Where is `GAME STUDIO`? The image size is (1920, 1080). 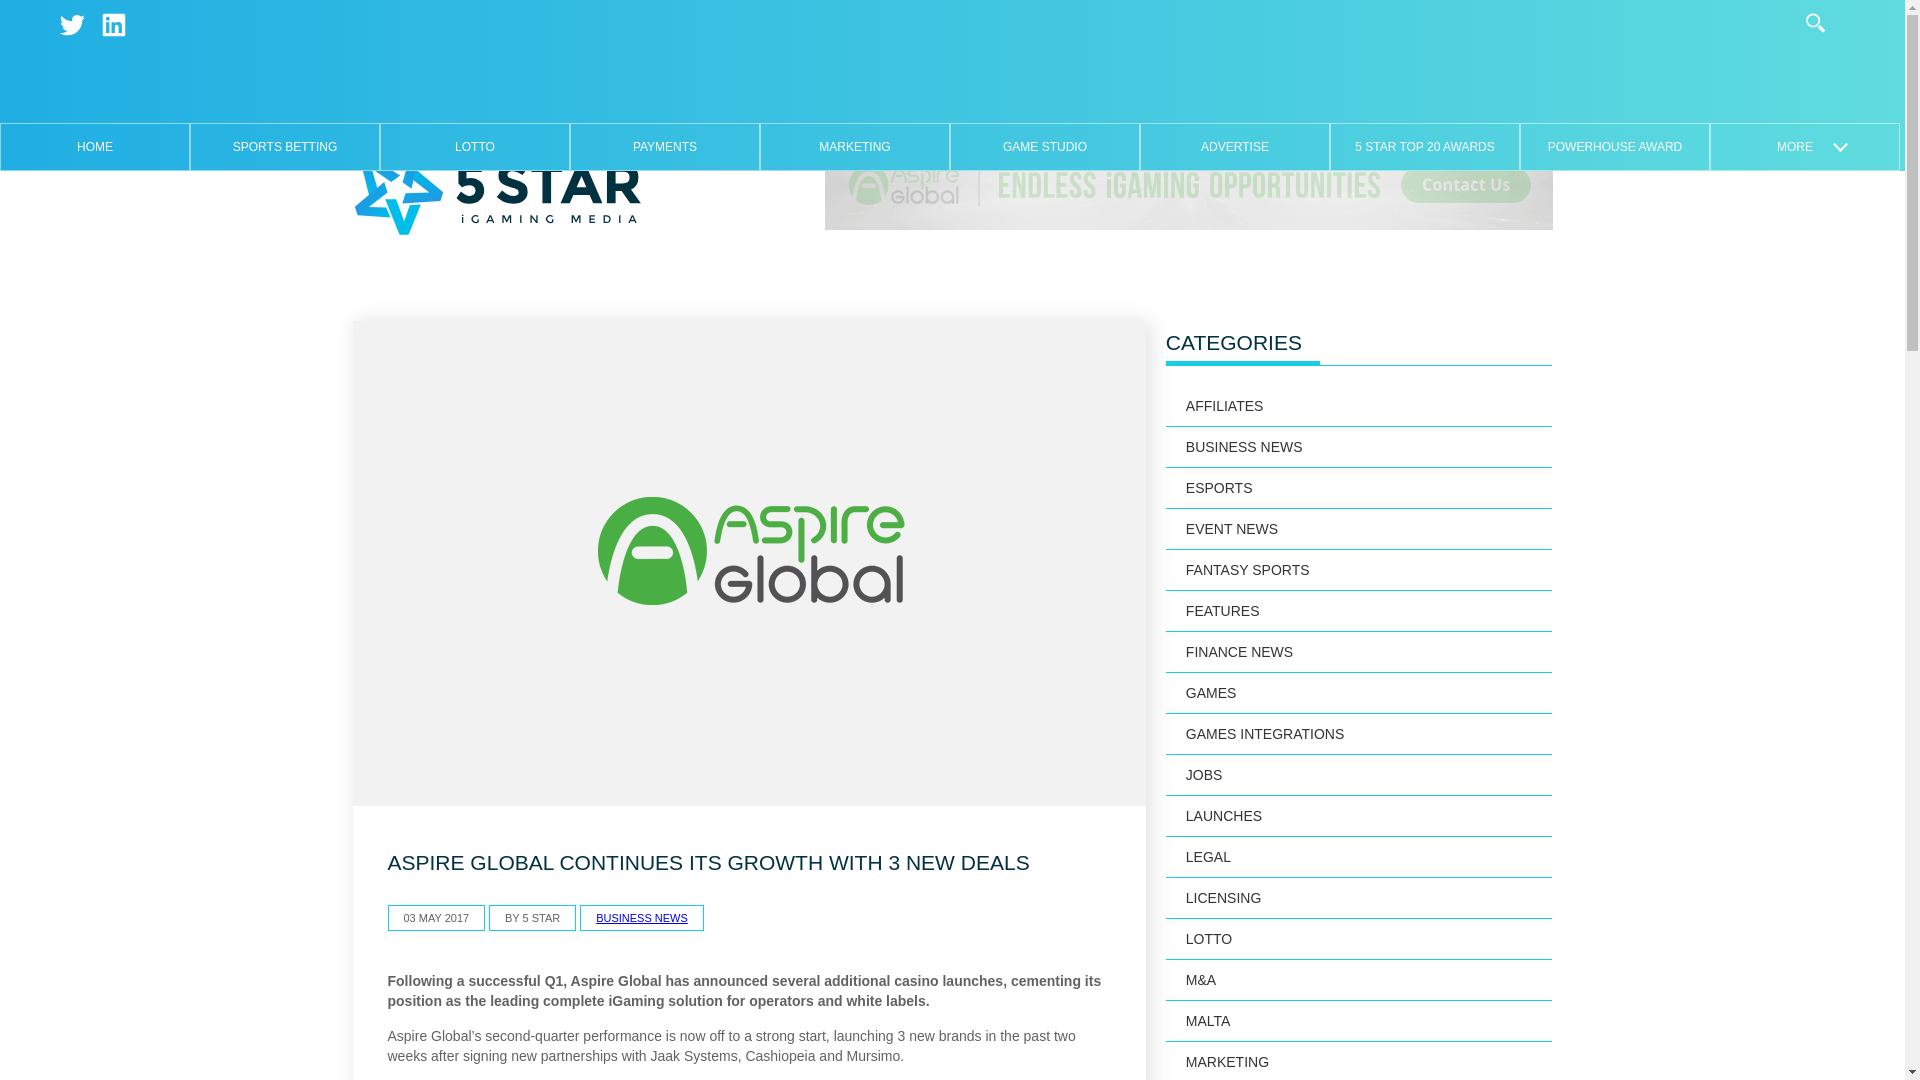
GAME STUDIO is located at coordinates (1044, 146).